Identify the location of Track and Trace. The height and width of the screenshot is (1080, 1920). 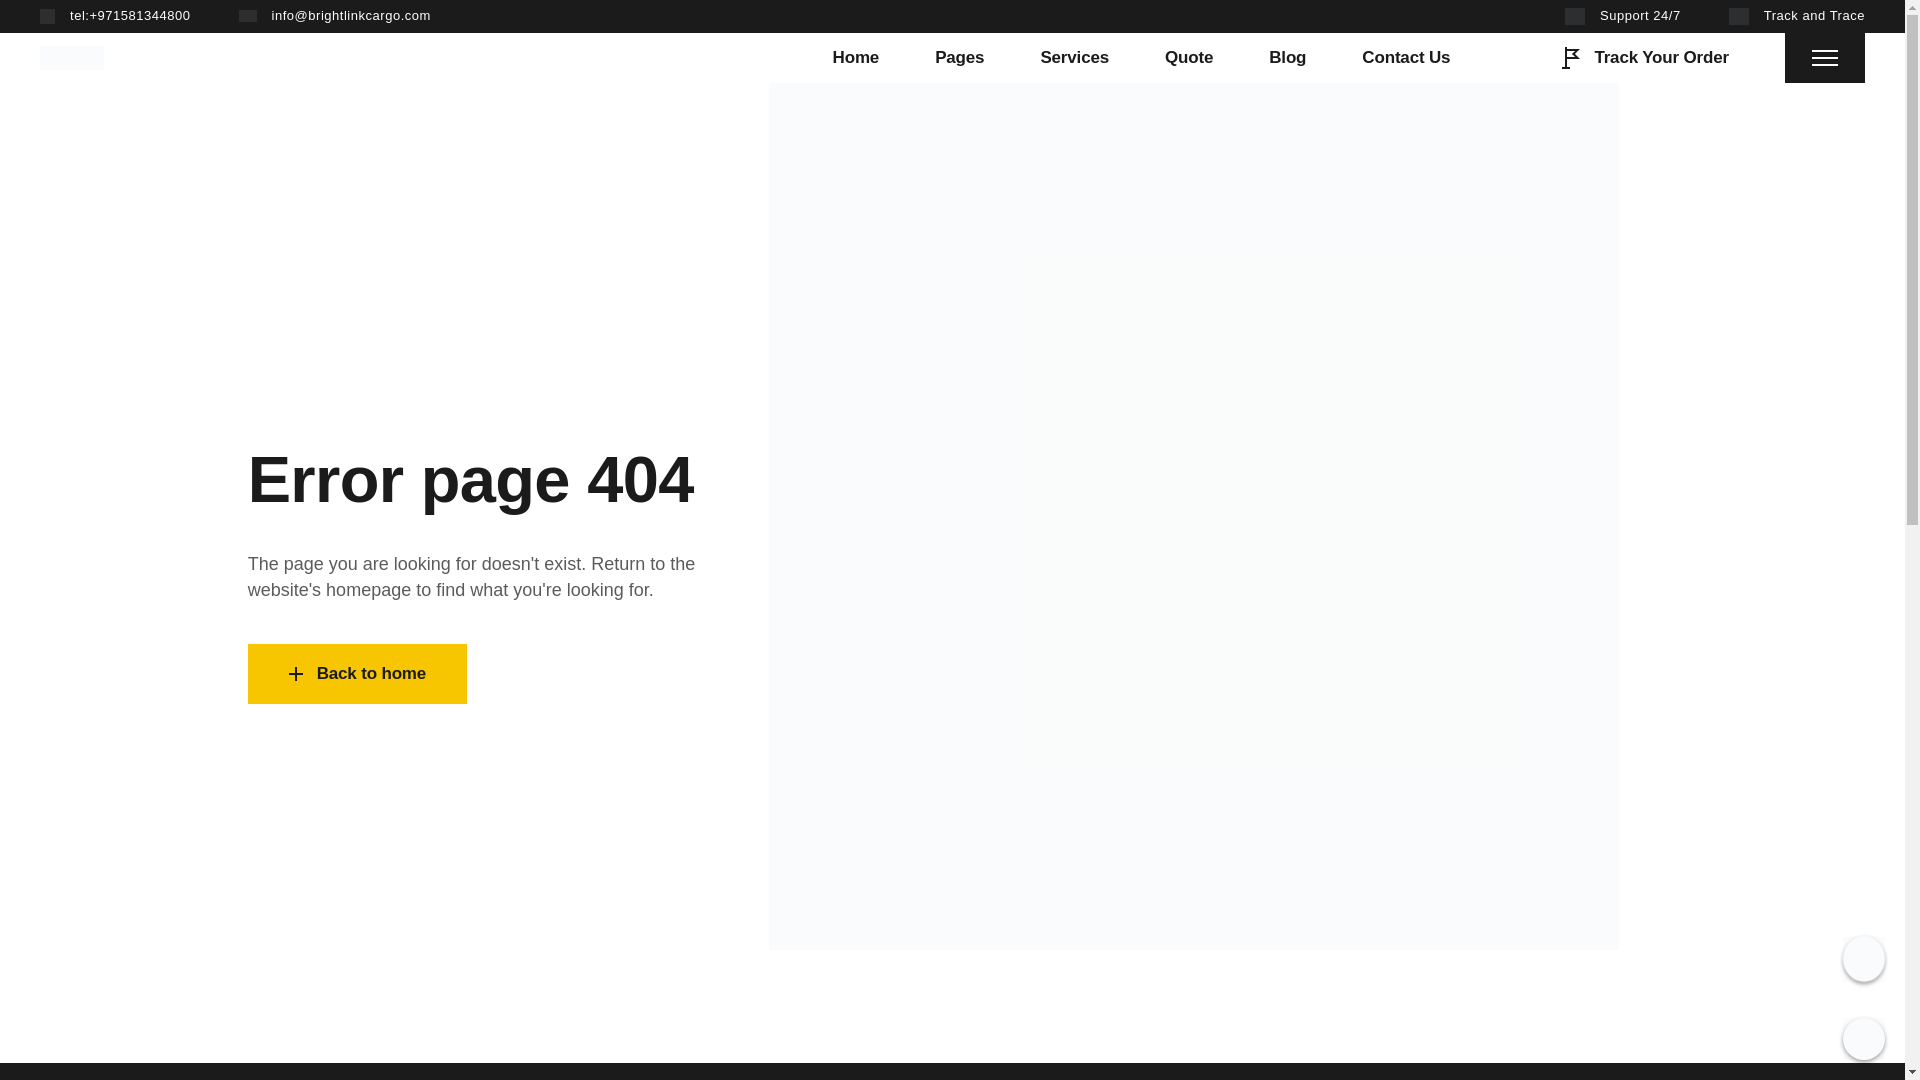
(1796, 16).